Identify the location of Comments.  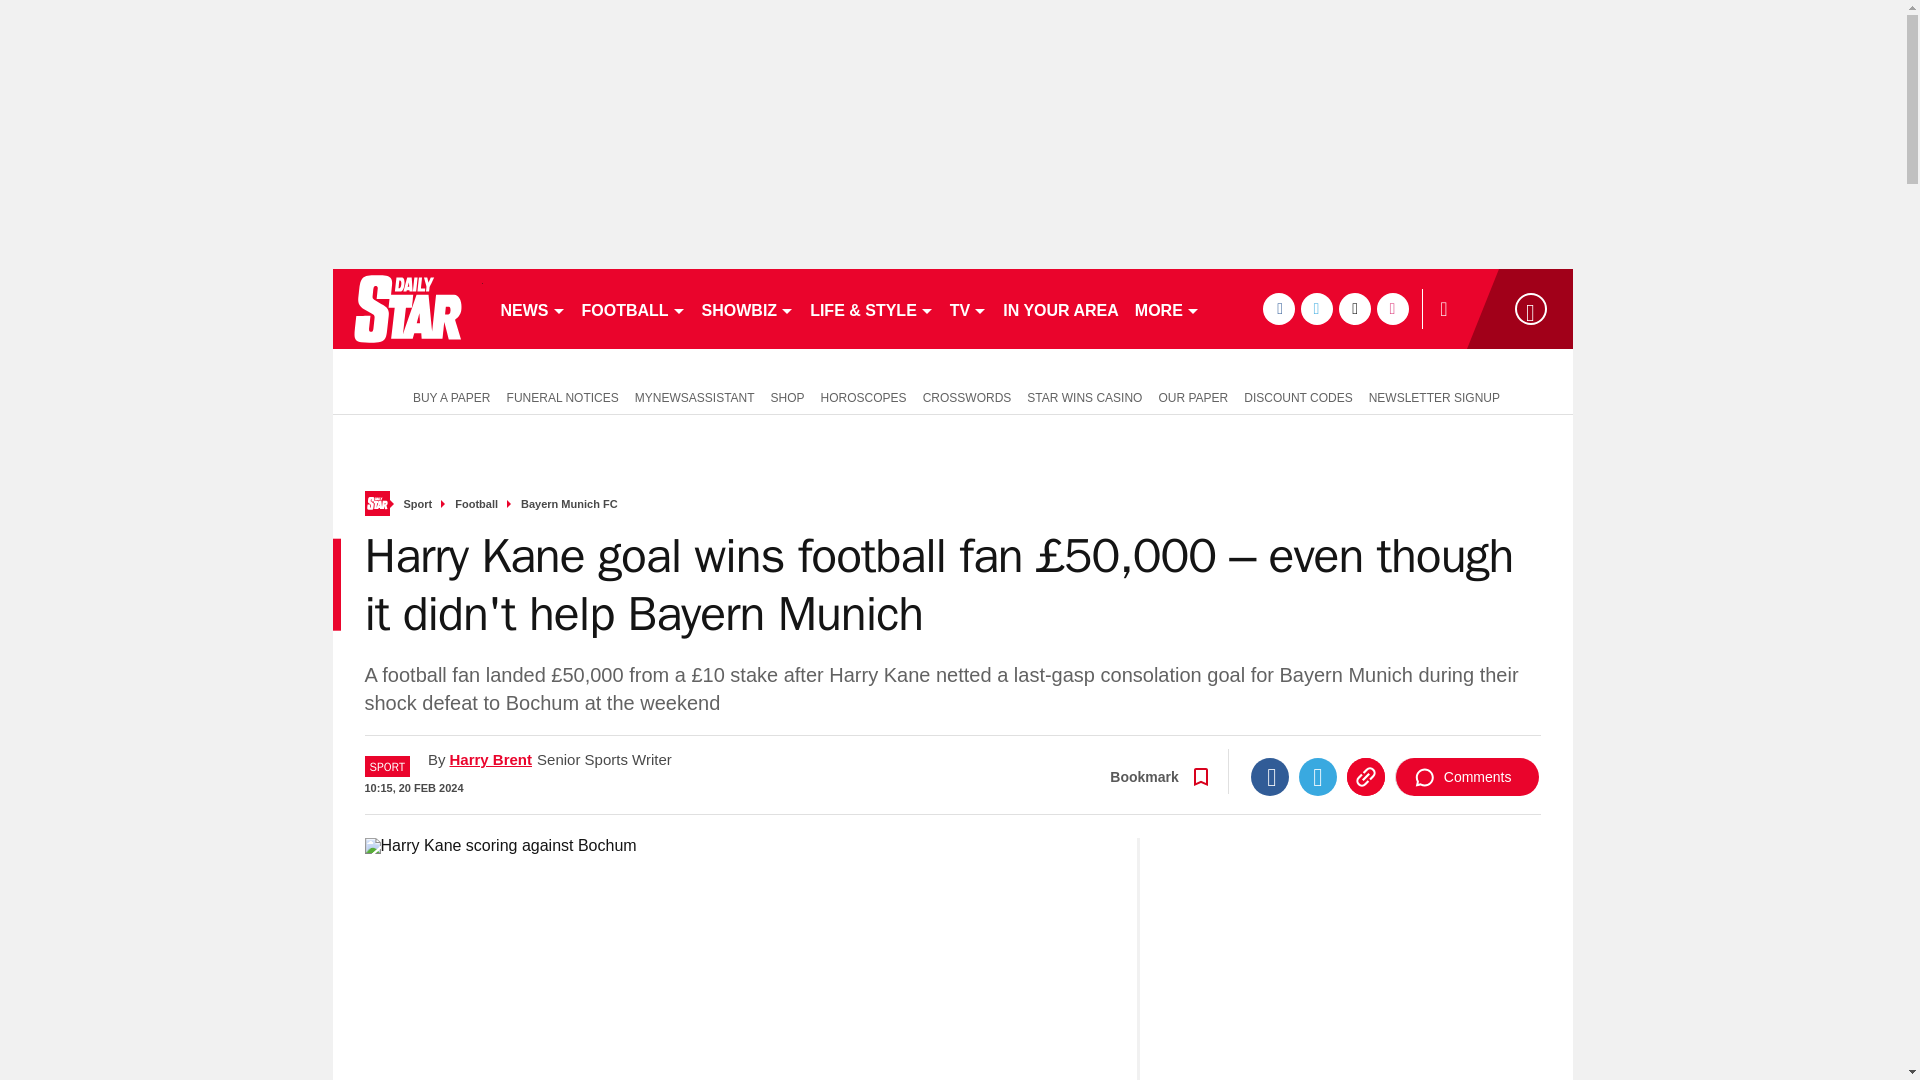
(1467, 776).